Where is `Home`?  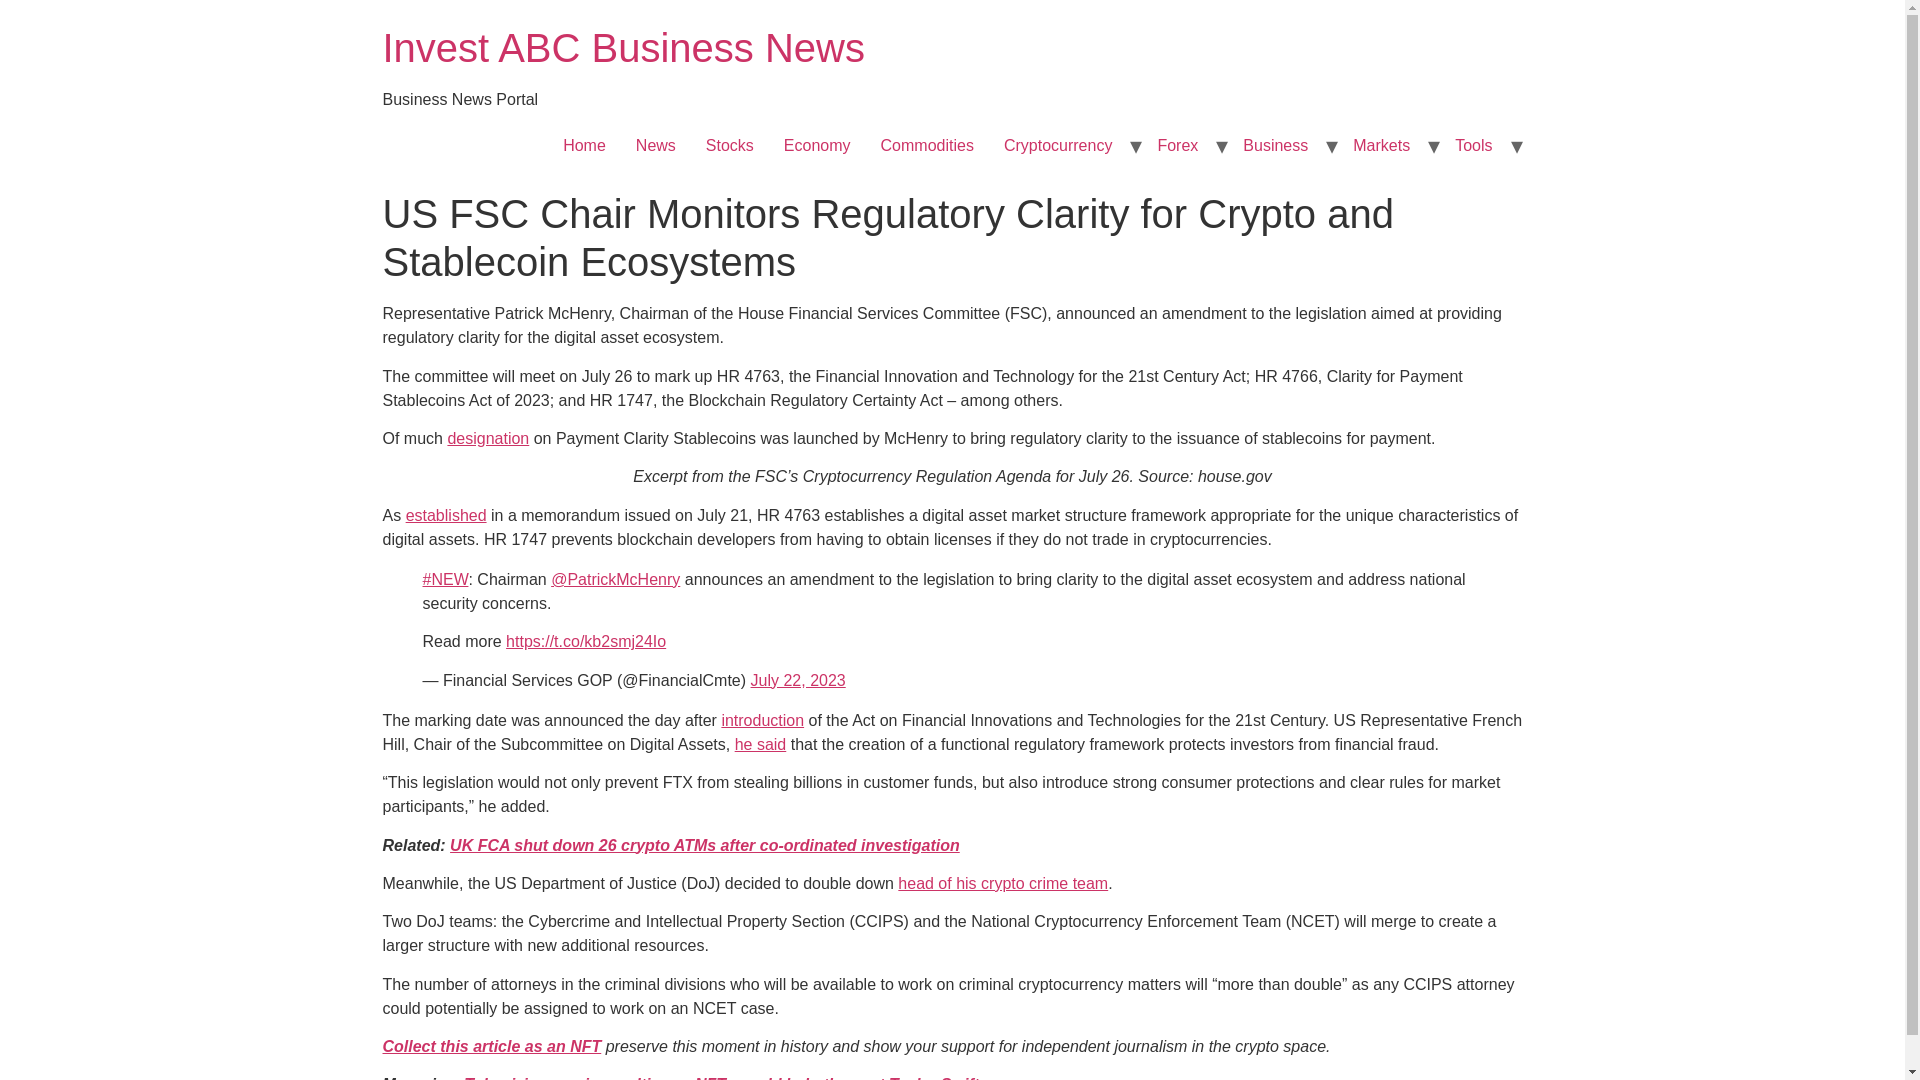 Home is located at coordinates (584, 146).